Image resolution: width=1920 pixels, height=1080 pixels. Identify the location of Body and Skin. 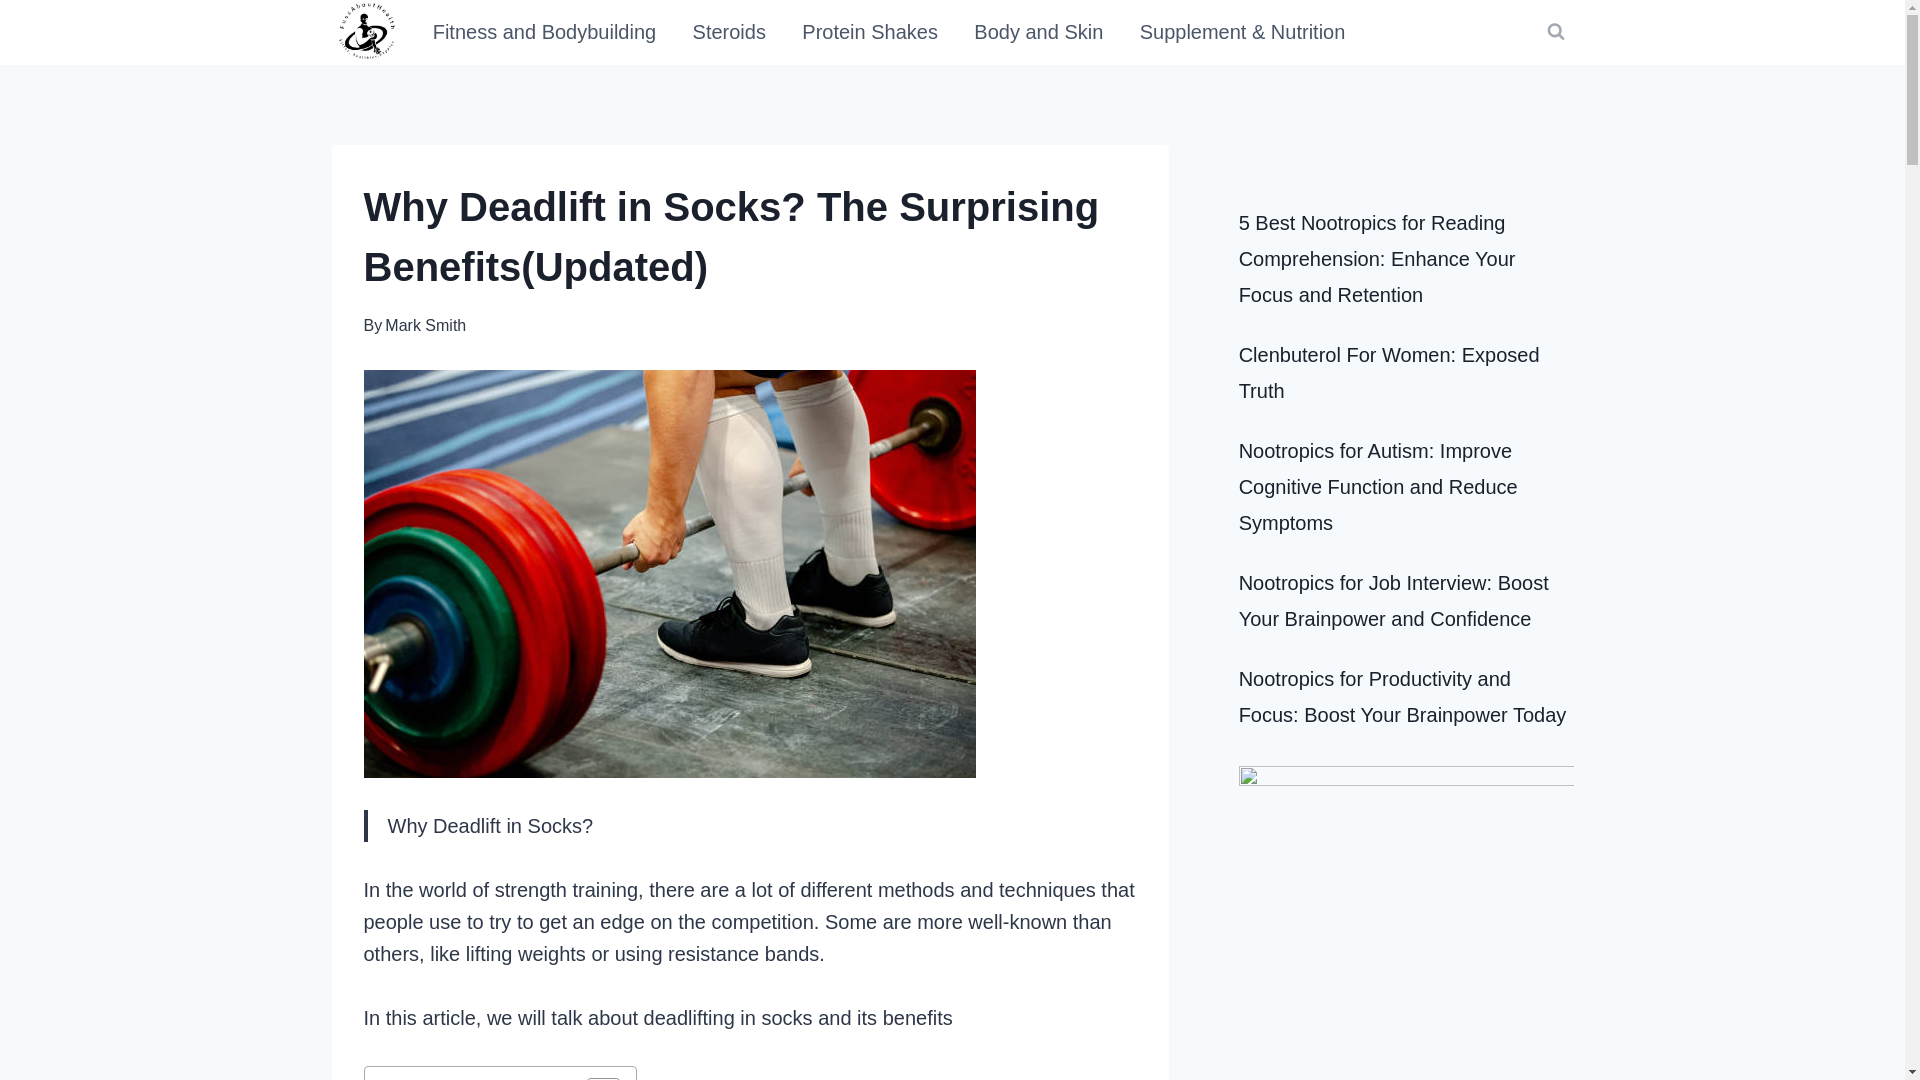
(1038, 32).